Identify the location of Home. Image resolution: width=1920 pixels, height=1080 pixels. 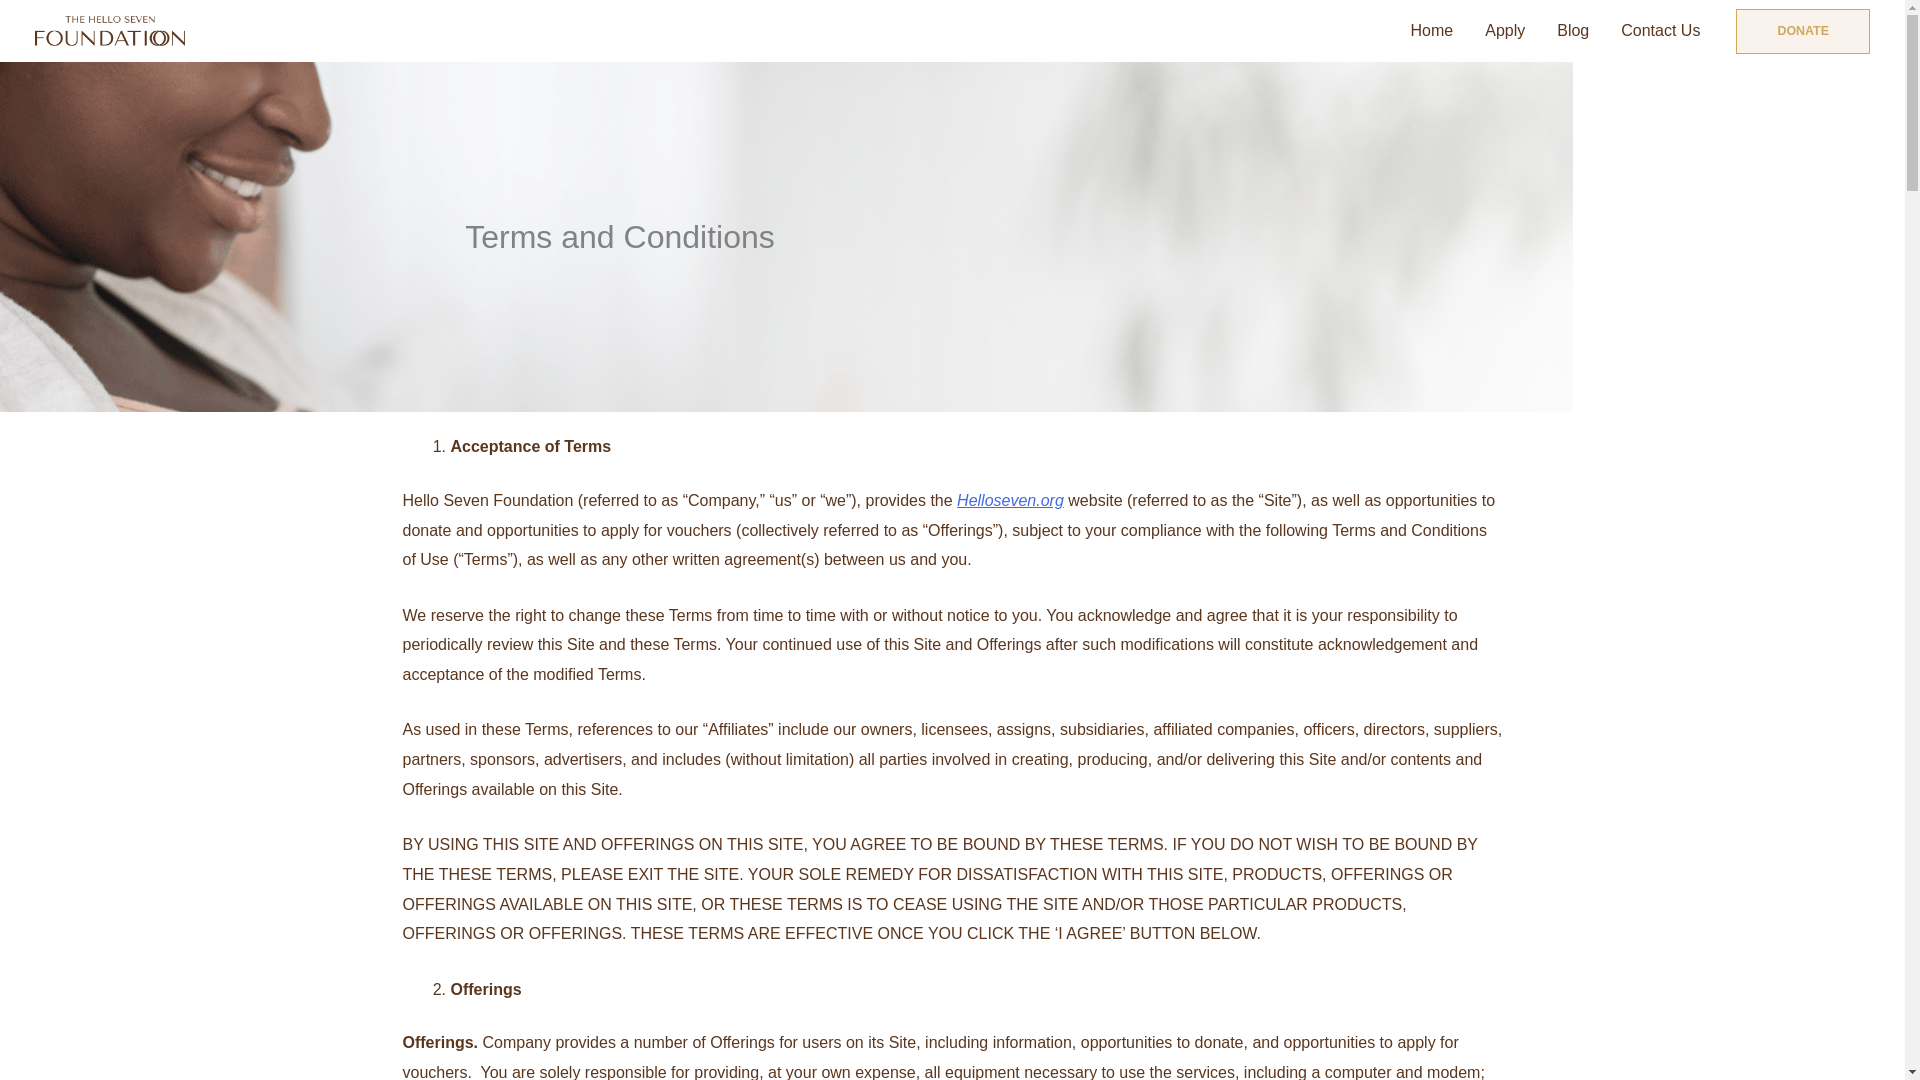
(1432, 31).